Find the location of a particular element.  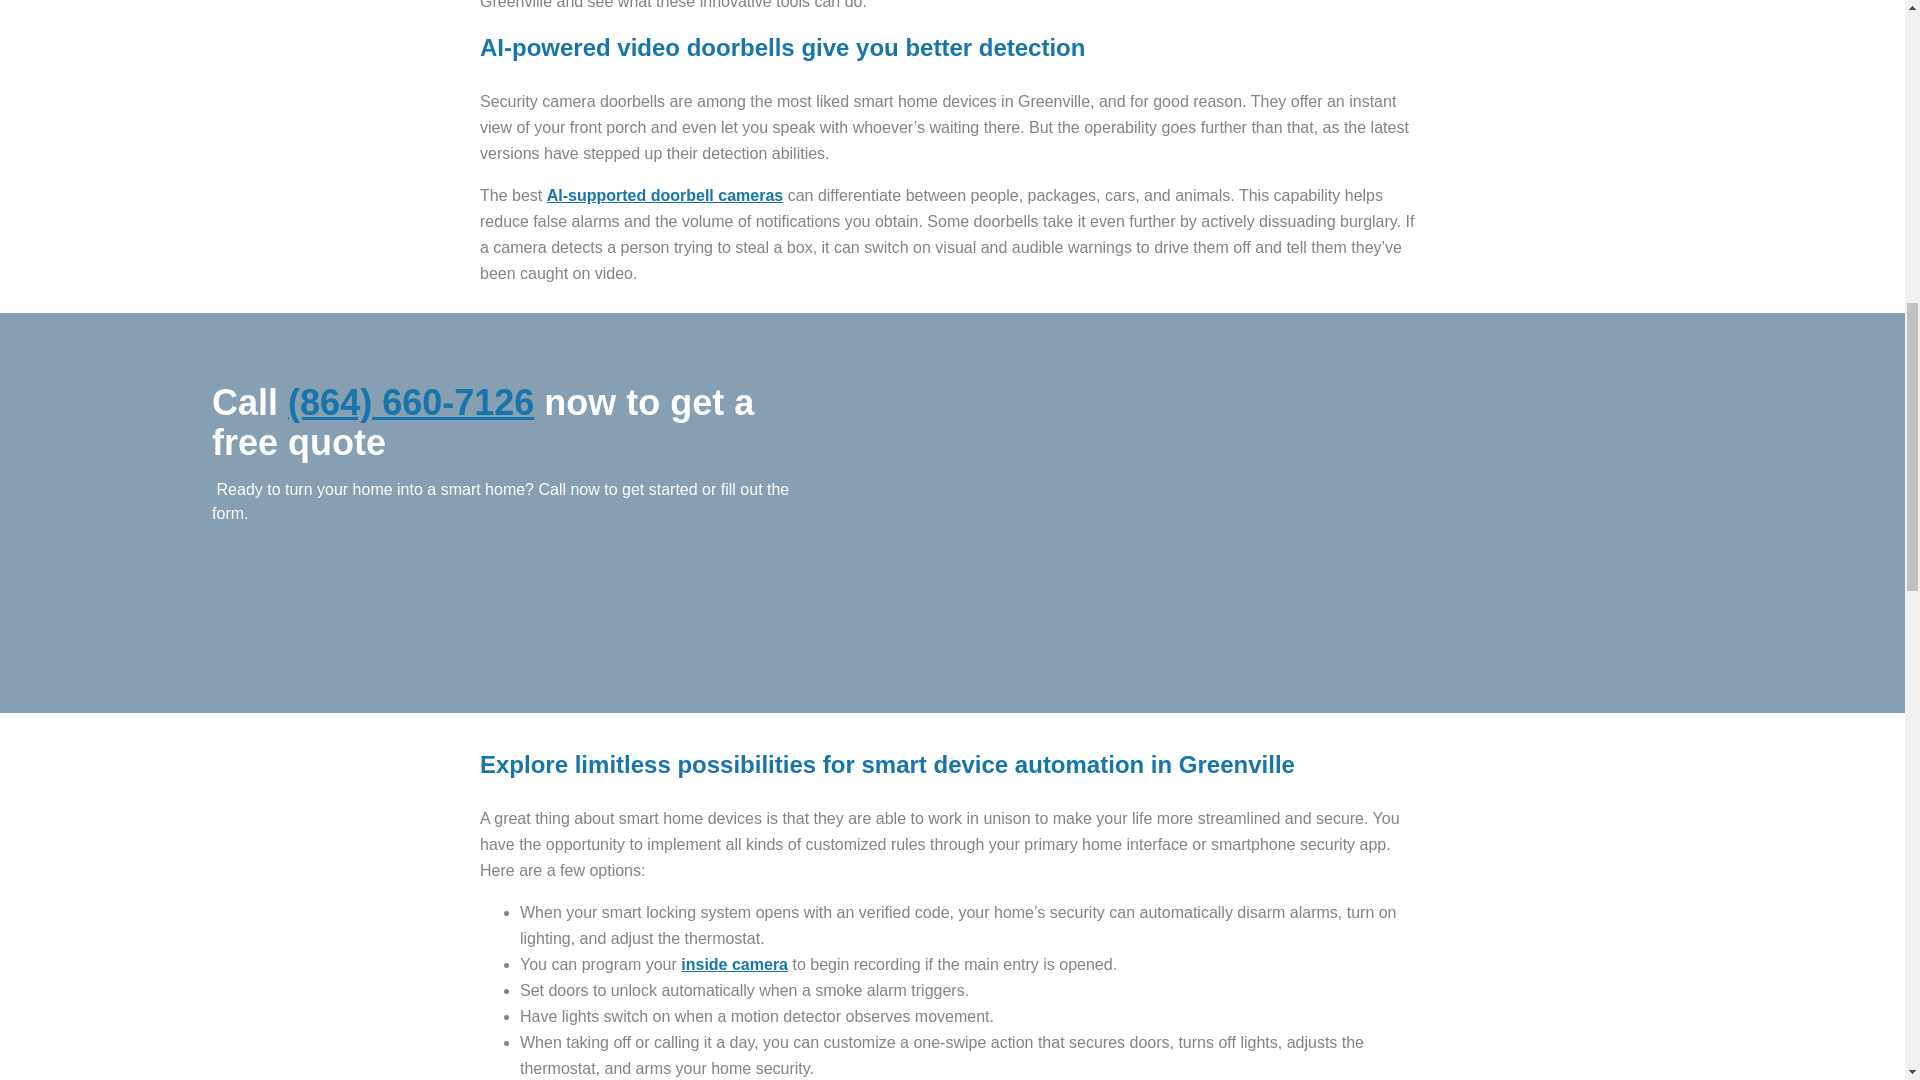

AI-powered doorbell cameras is located at coordinates (665, 195).